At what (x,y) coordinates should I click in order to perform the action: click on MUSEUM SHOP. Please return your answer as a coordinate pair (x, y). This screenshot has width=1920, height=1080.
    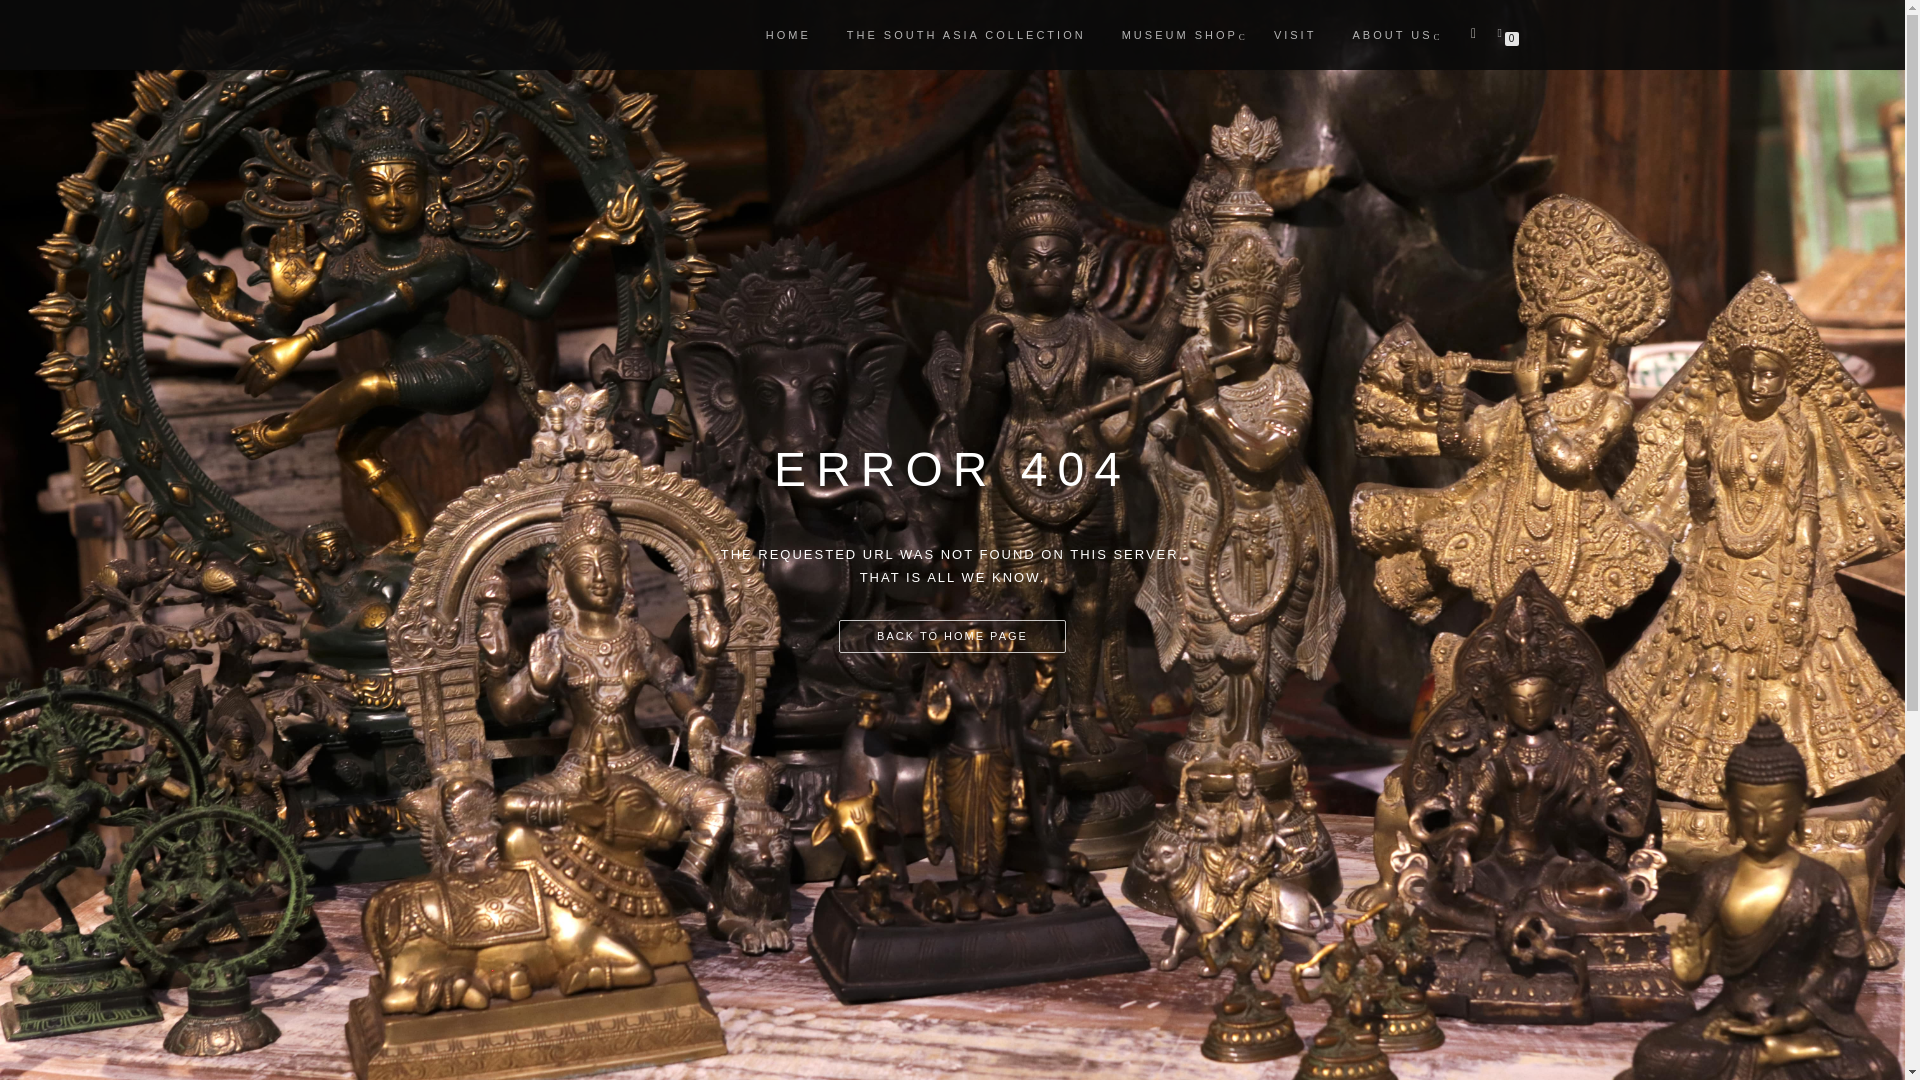
    Looking at the image, I should click on (1180, 34).